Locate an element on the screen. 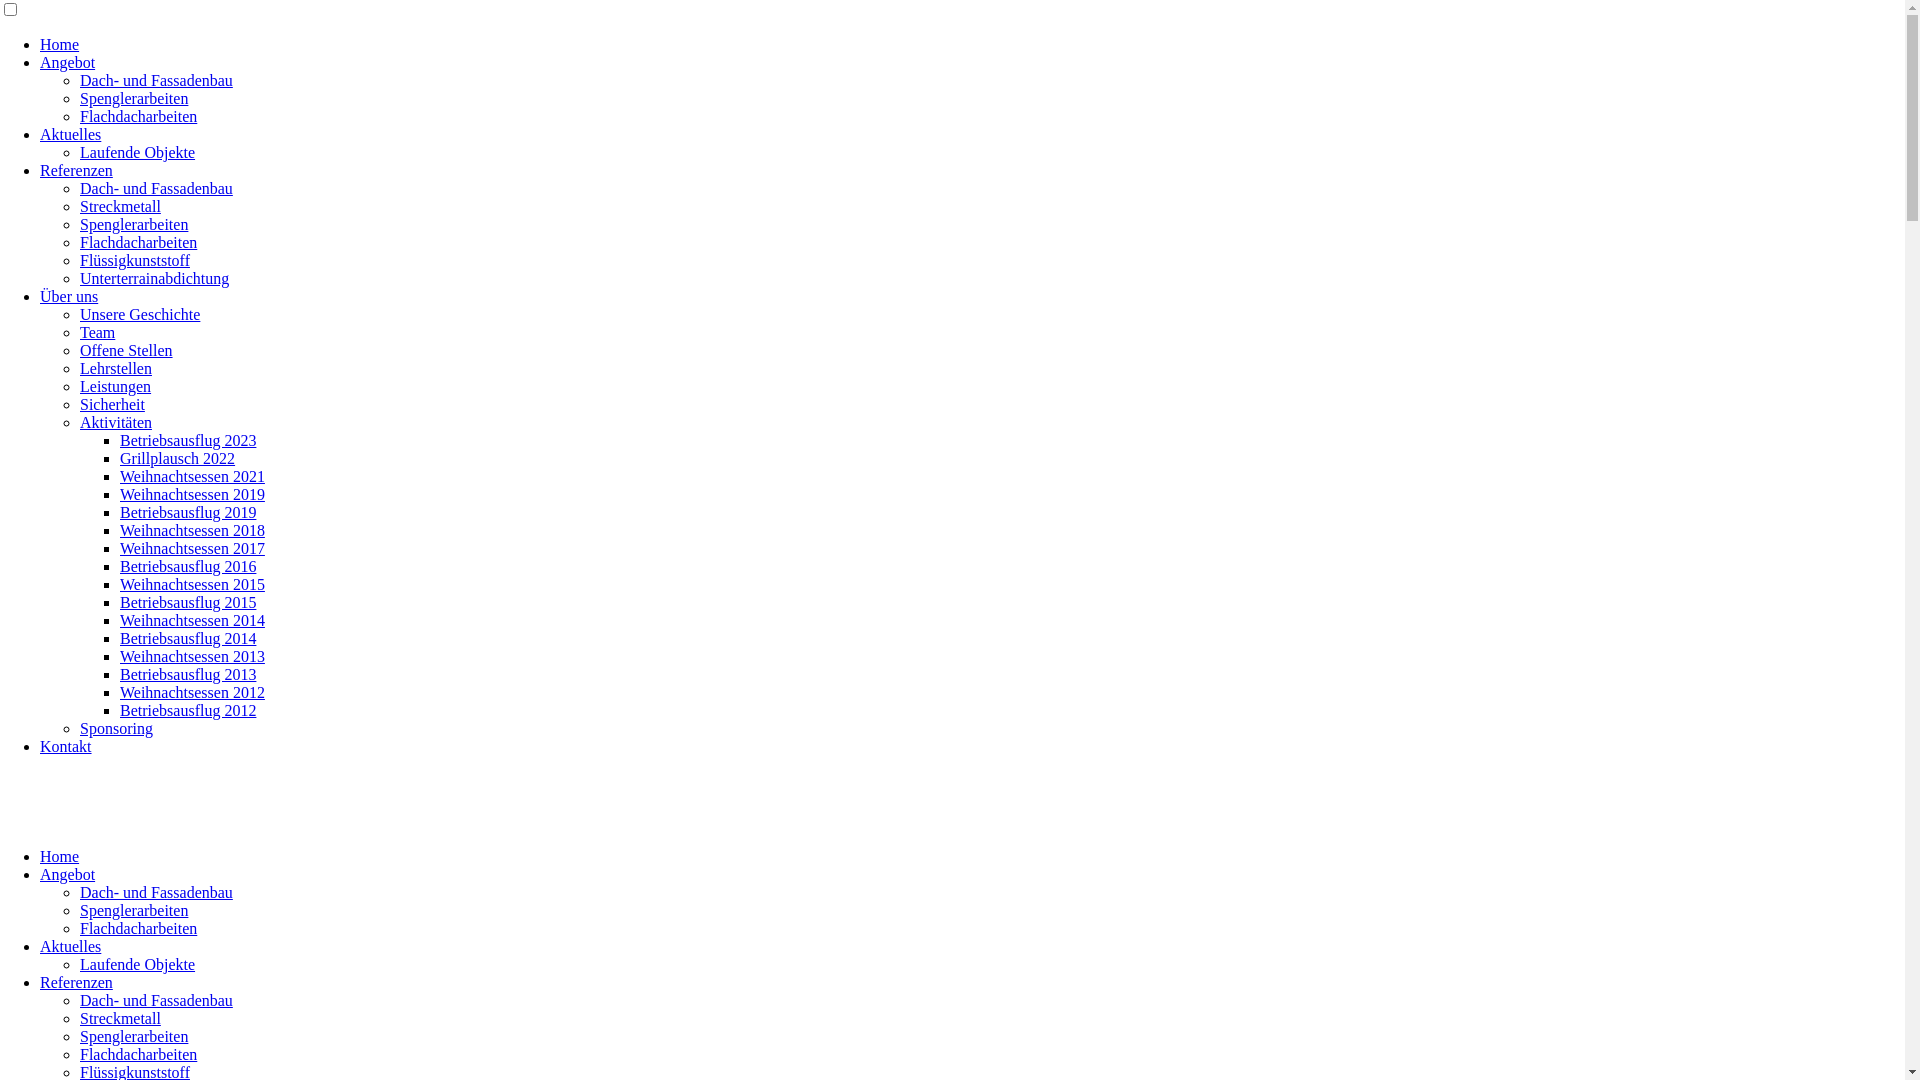 This screenshot has width=1920, height=1080. Laufende Objekte is located at coordinates (138, 152).